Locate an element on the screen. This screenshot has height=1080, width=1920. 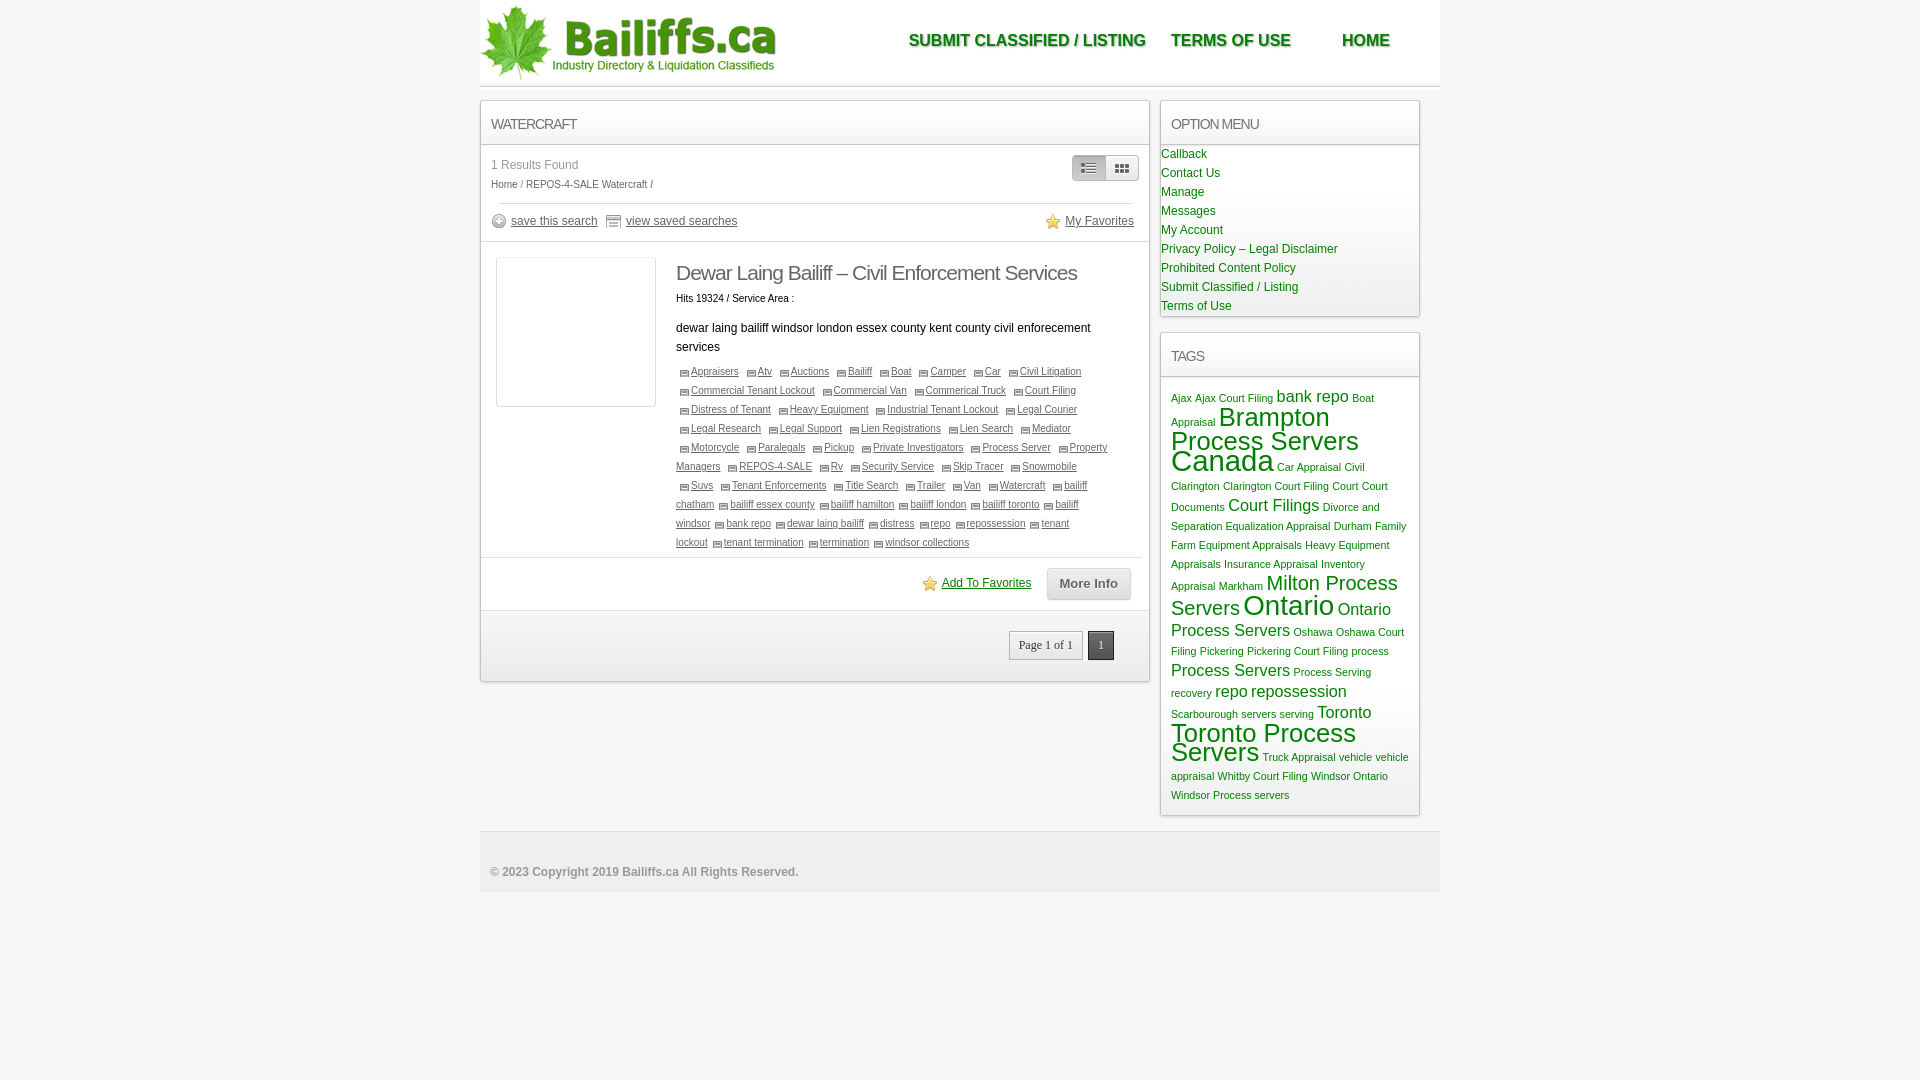
Appraisers is located at coordinates (708, 372).